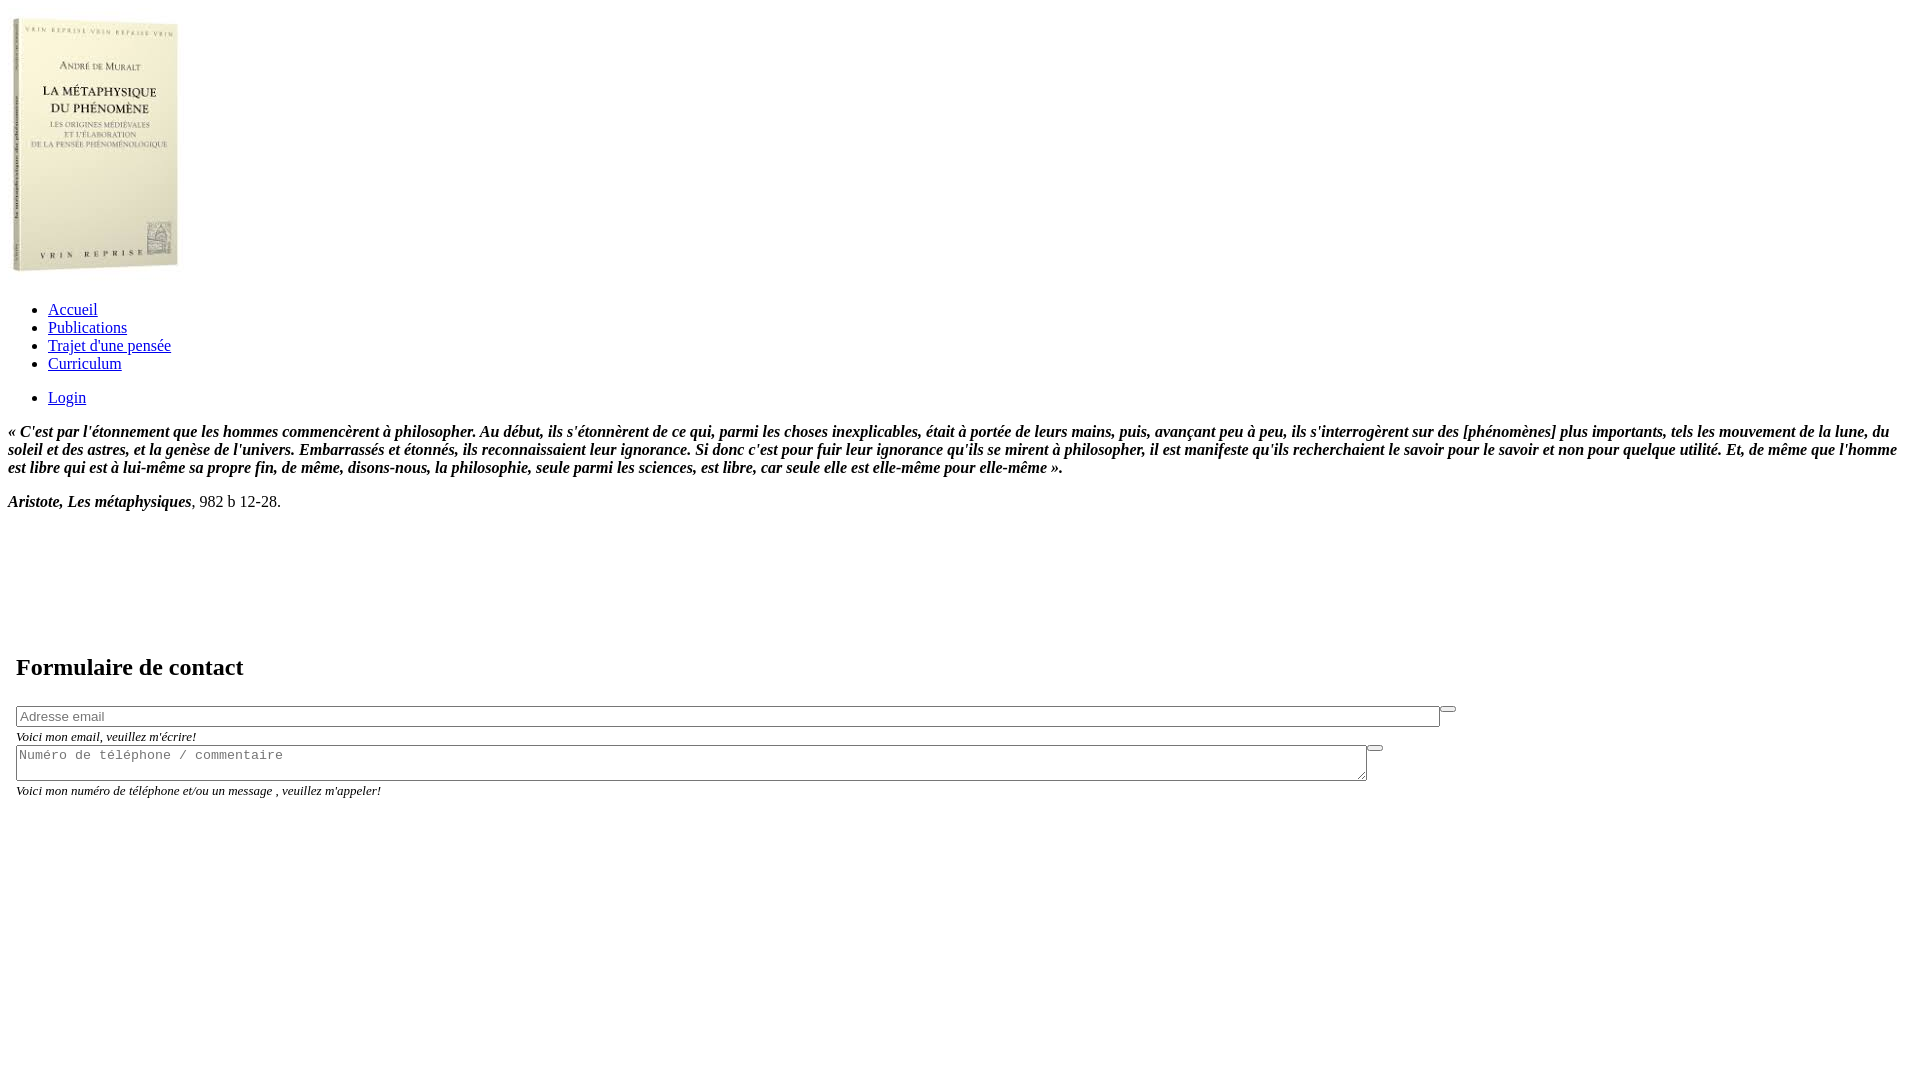 The image size is (1920, 1080). Describe the element at coordinates (85, 364) in the screenshot. I see `Curriculum` at that location.